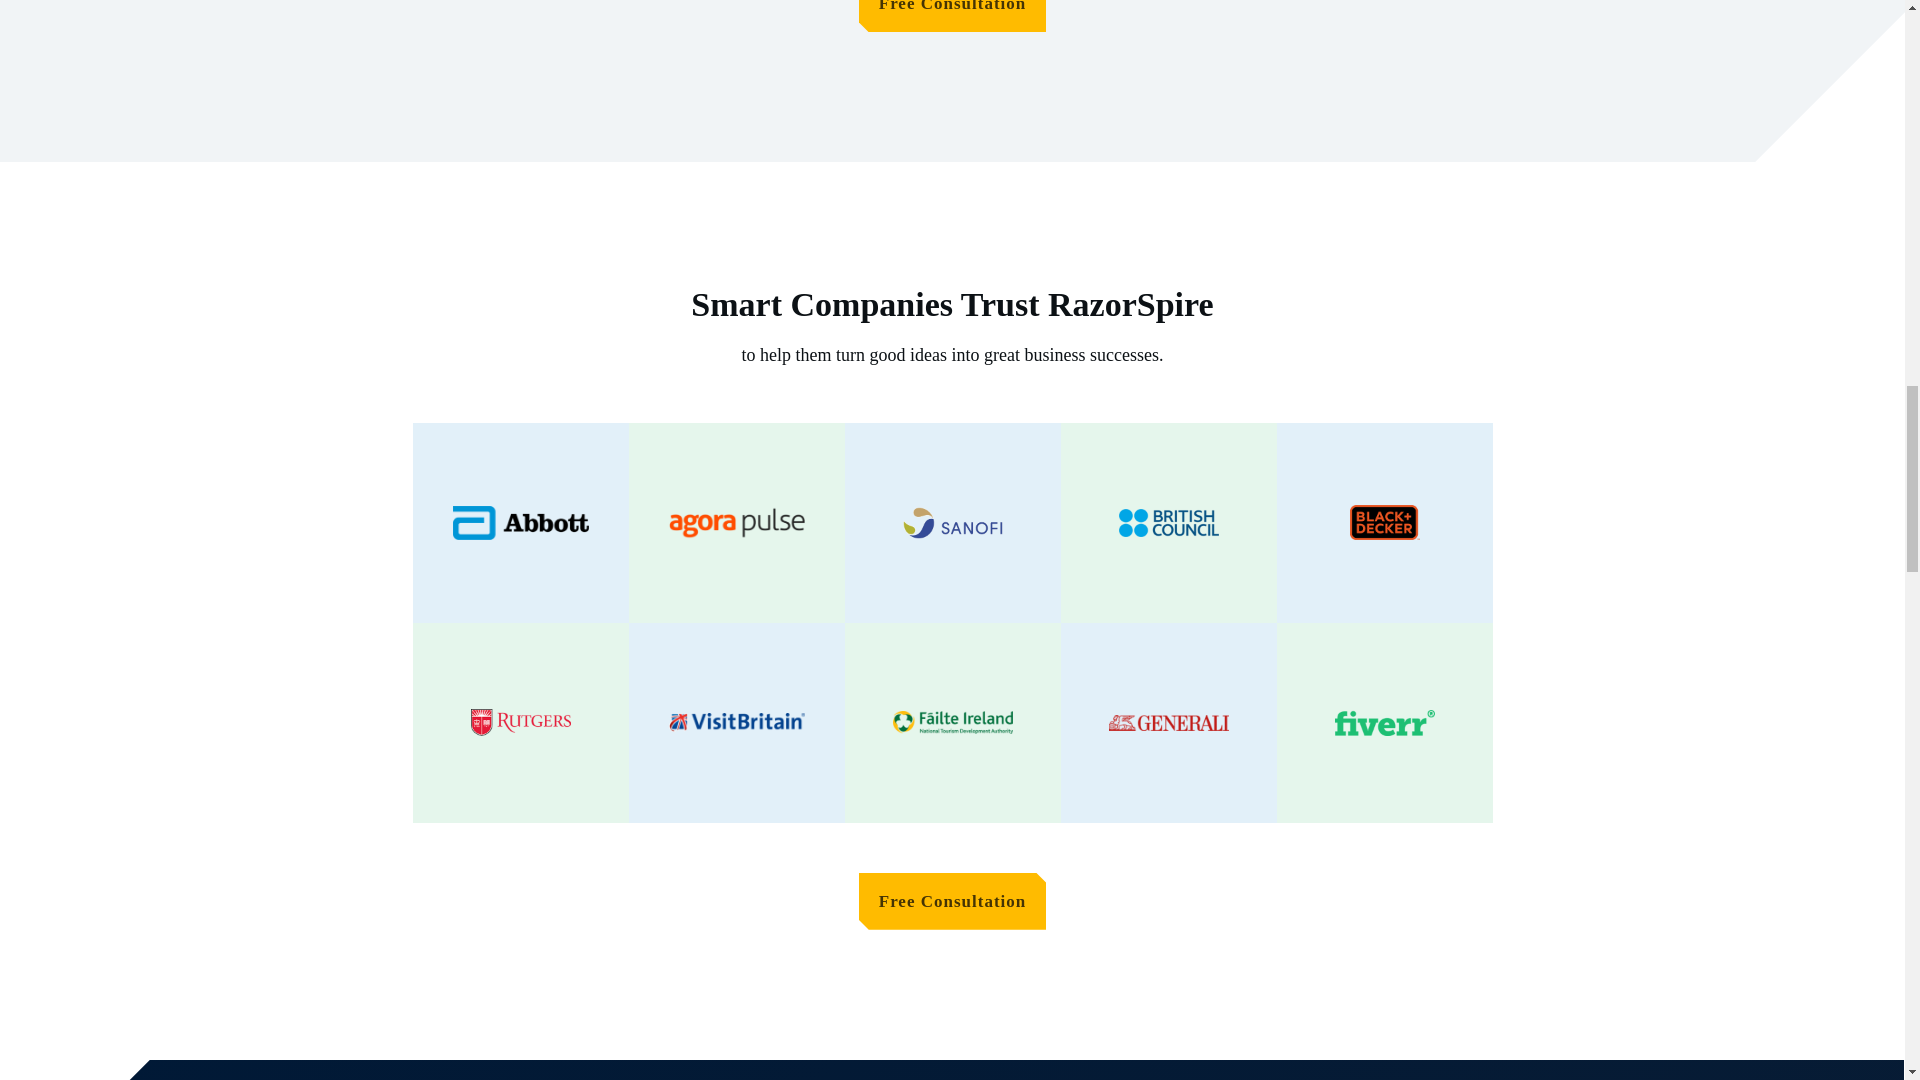 This screenshot has width=1920, height=1080. Describe the element at coordinates (520, 722) in the screenshot. I see `logo-rutgers-` at that location.